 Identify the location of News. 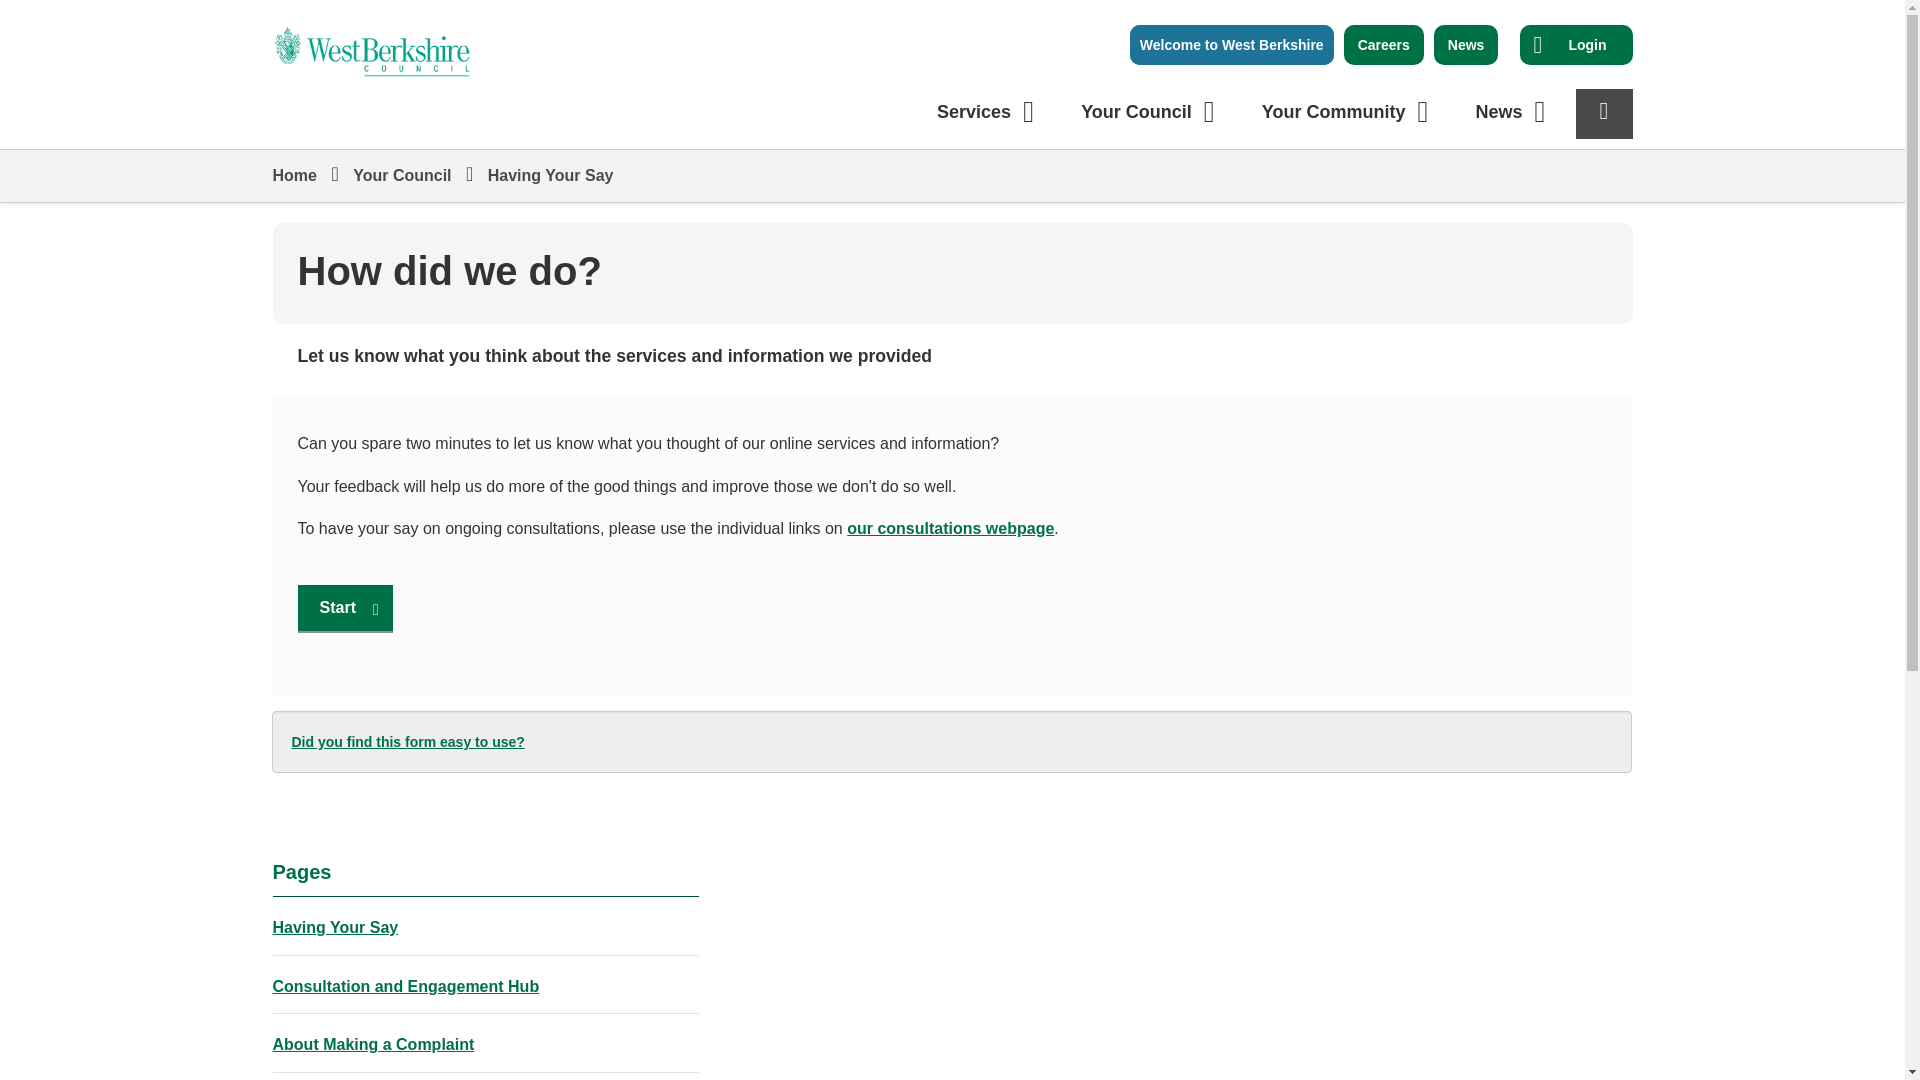
(1466, 44).